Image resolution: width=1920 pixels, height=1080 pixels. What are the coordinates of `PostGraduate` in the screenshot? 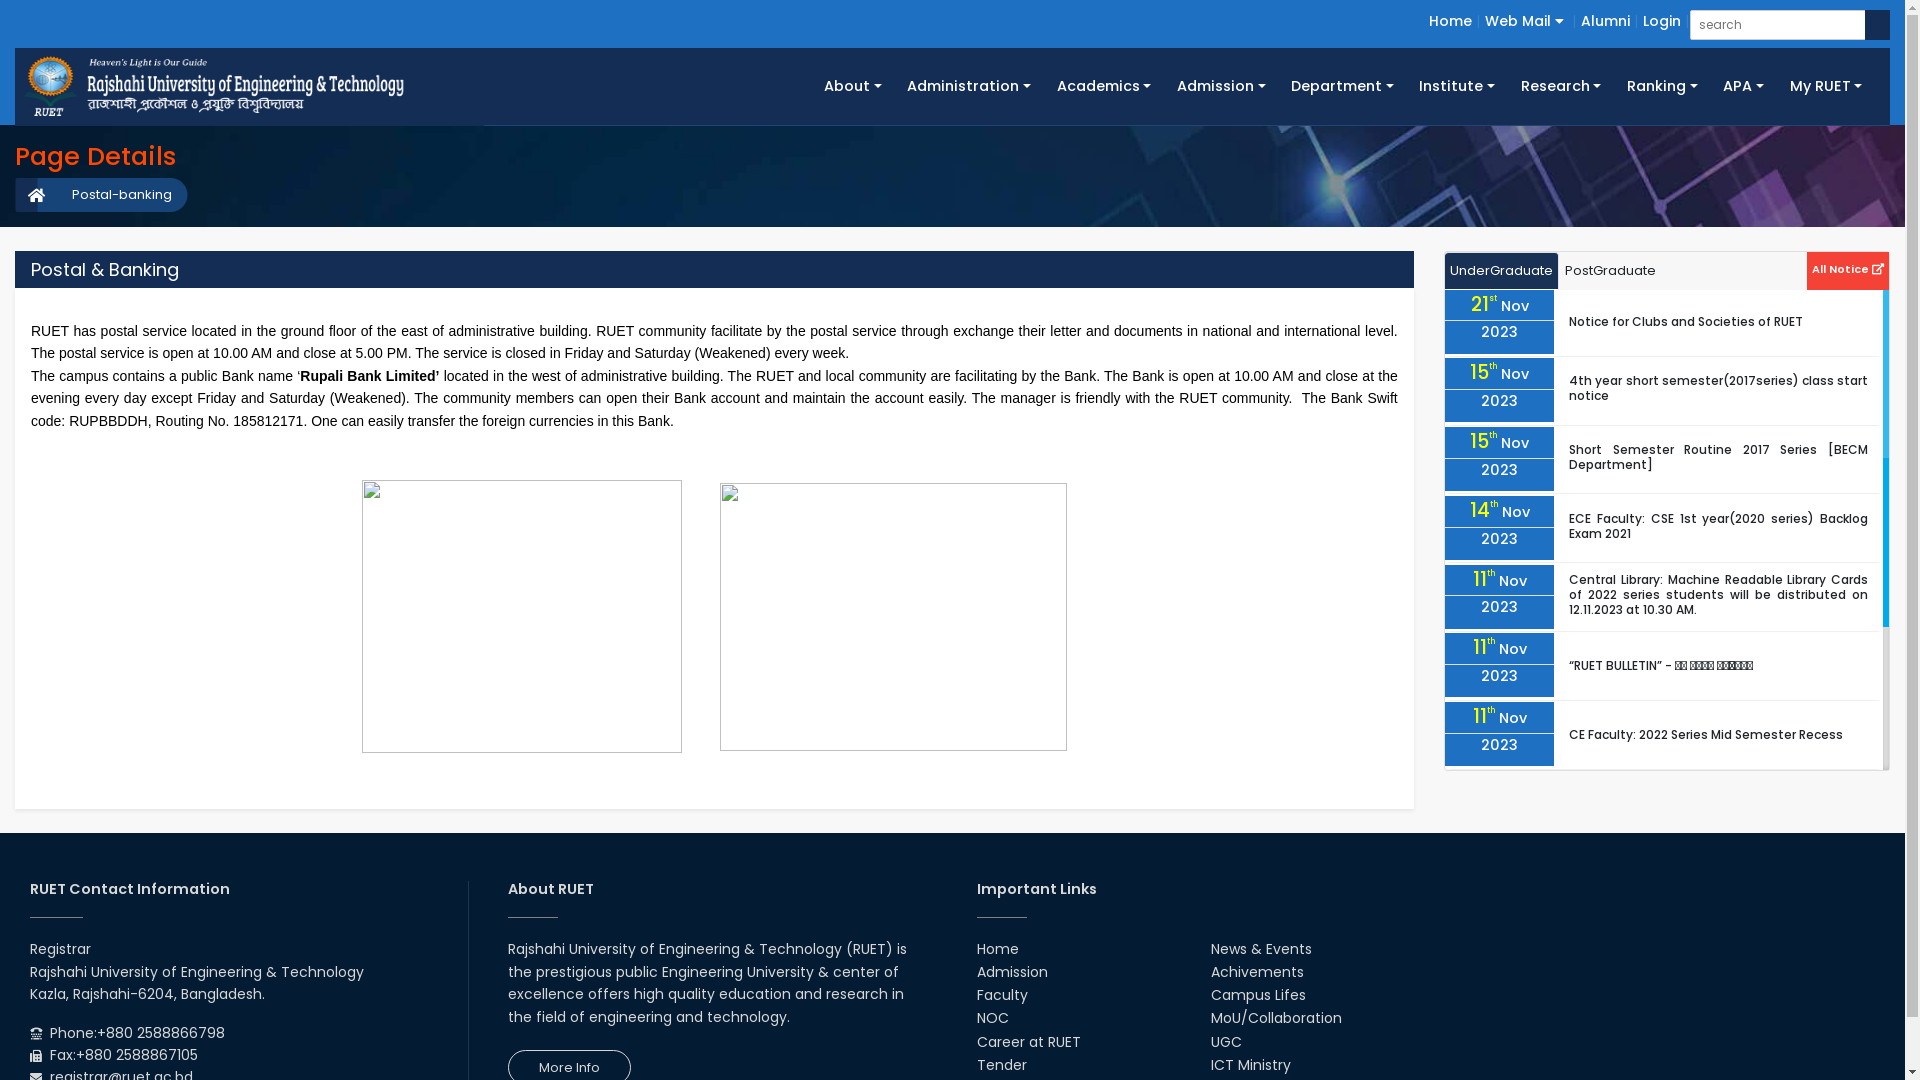 It's located at (1610, 272).